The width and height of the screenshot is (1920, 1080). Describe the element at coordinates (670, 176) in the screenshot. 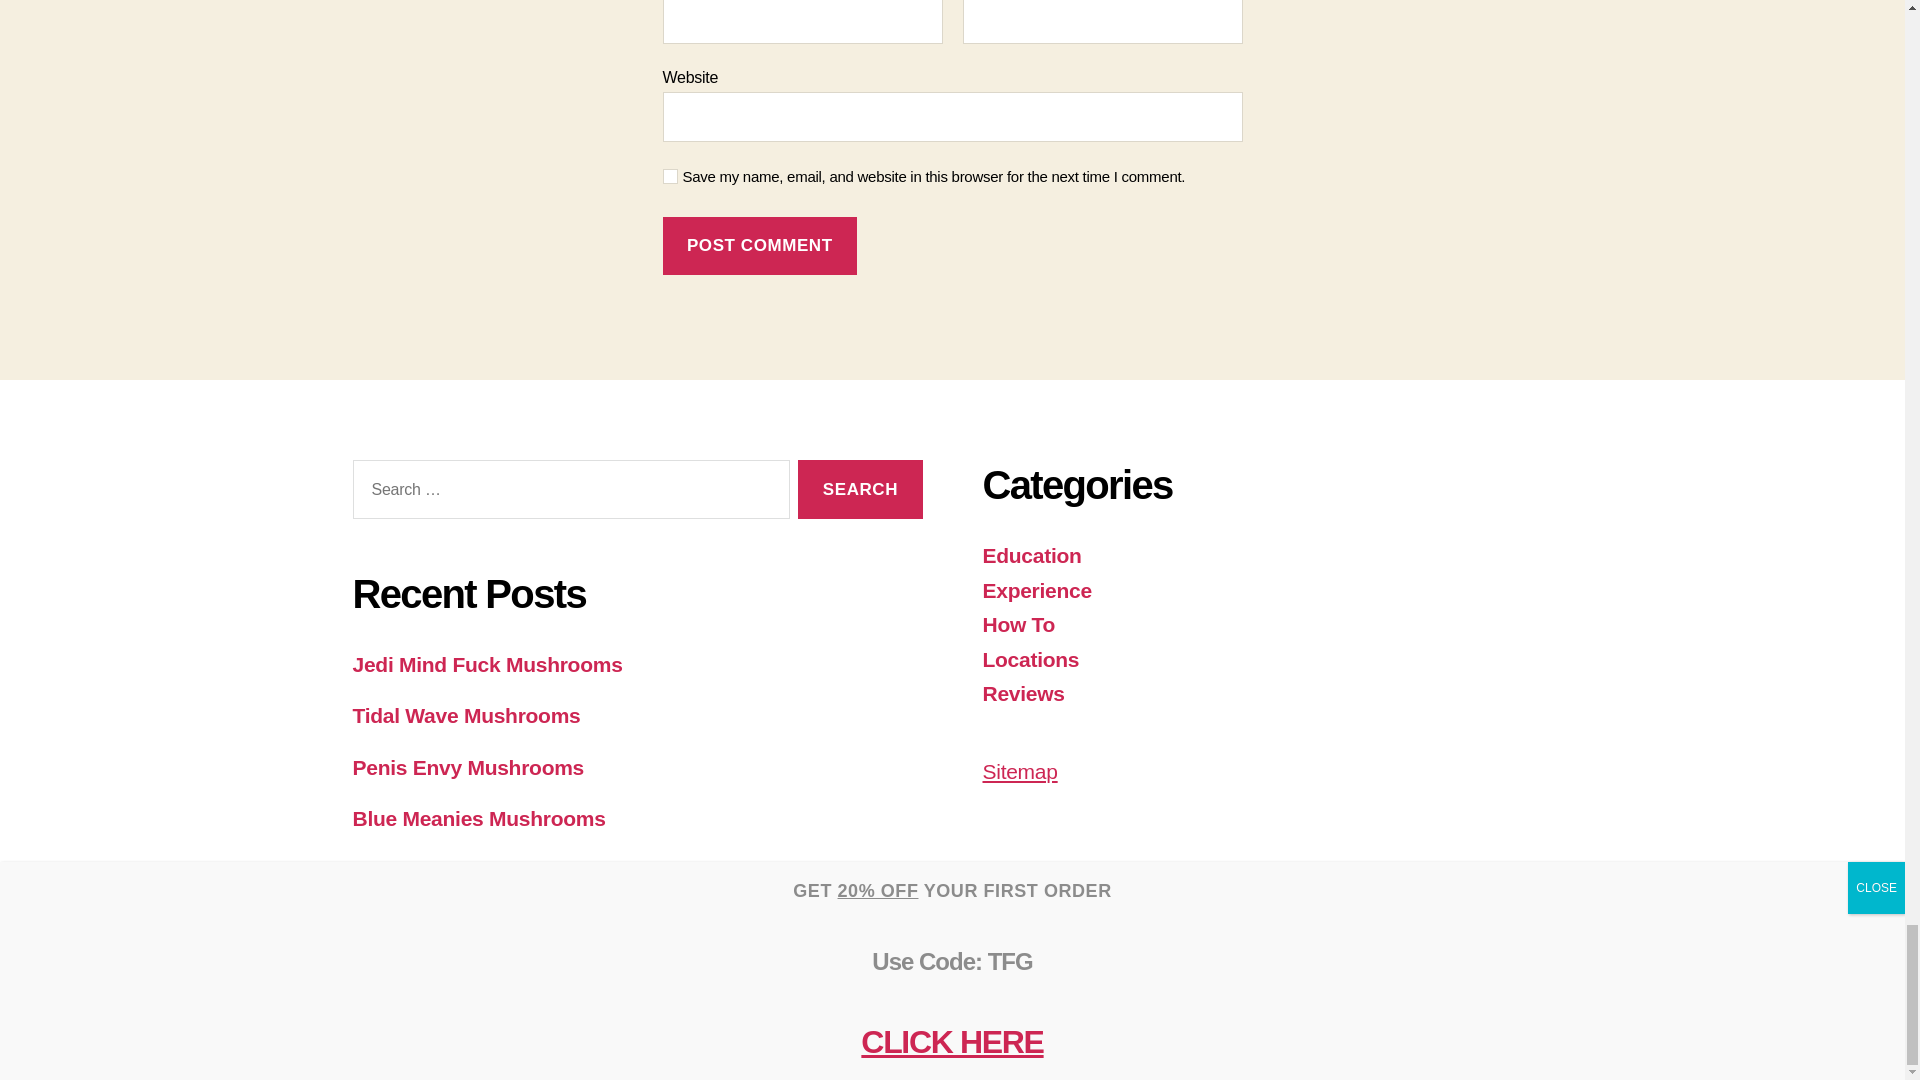

I see `yes` at that location.